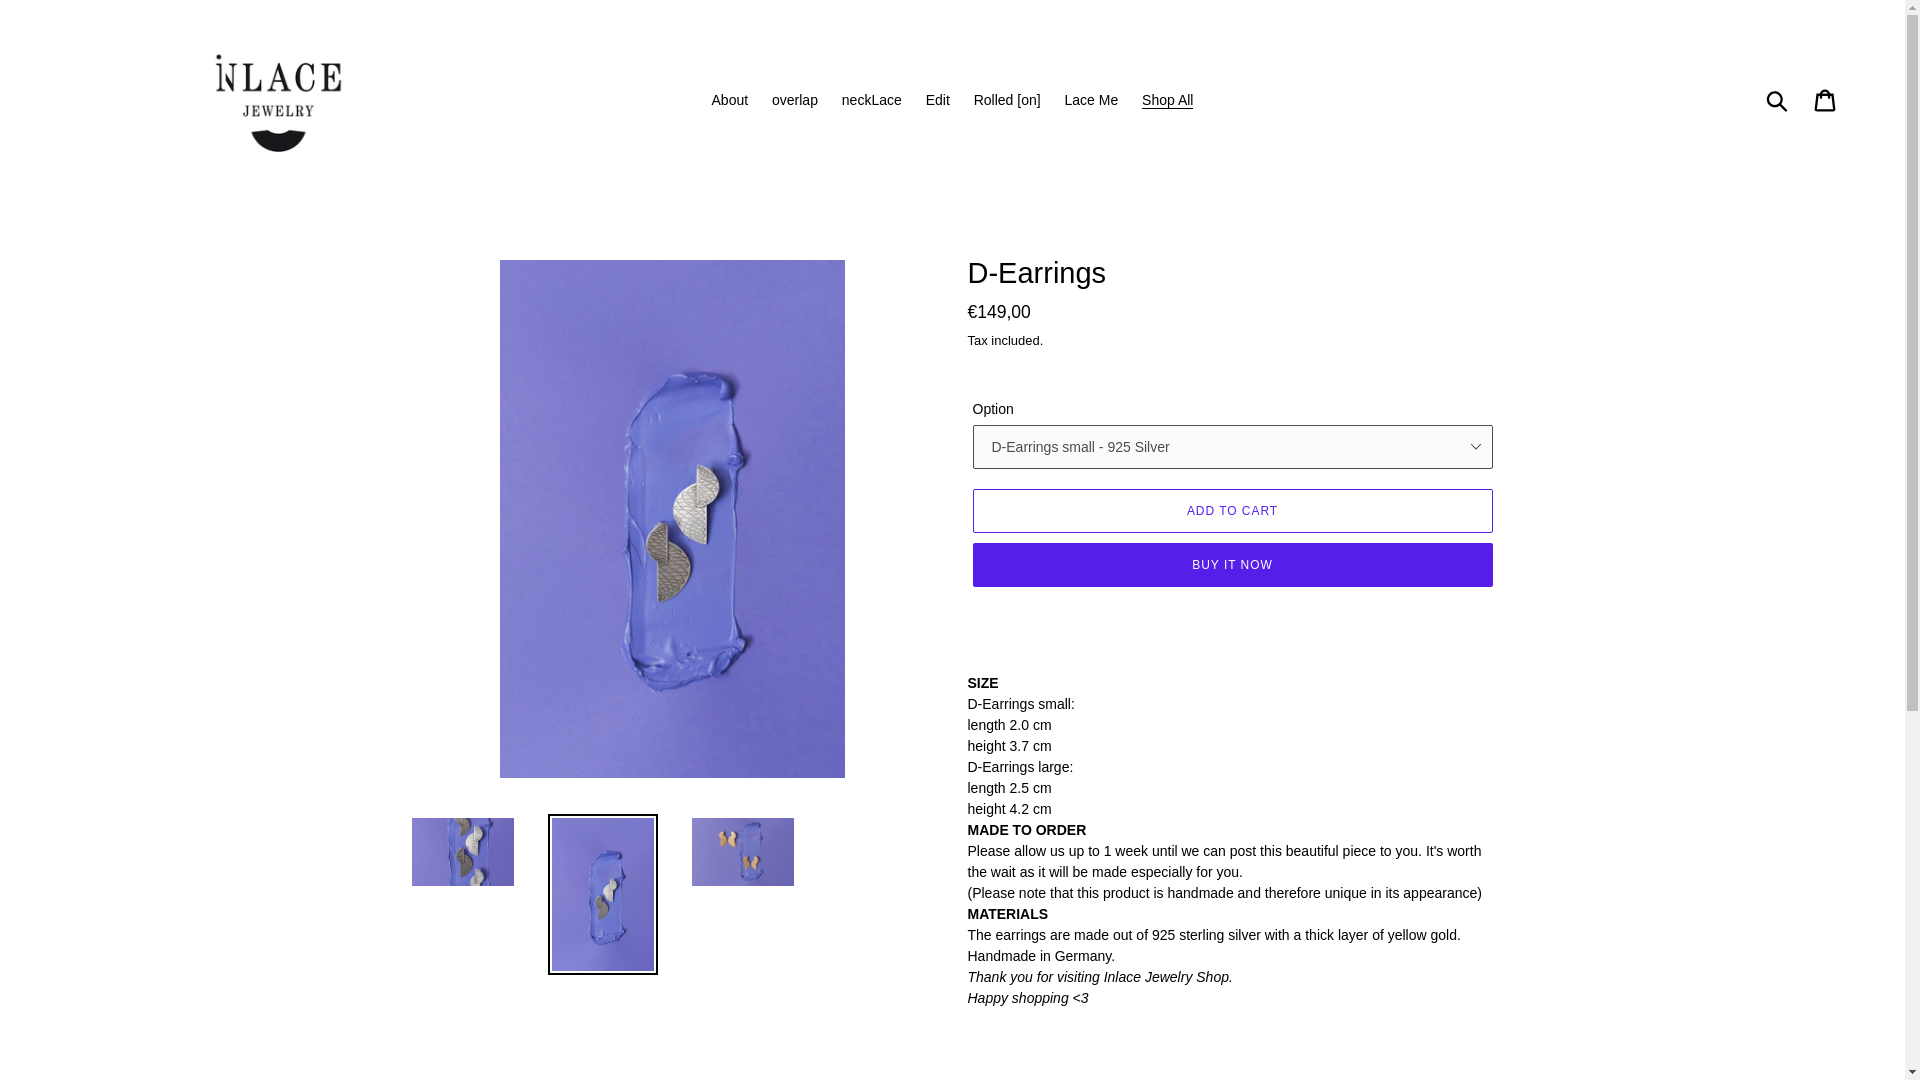 The image size is (1920, 1080). Describe the element at coordinates (1778, 100) in the screenshot. I see `Submit` at that location.